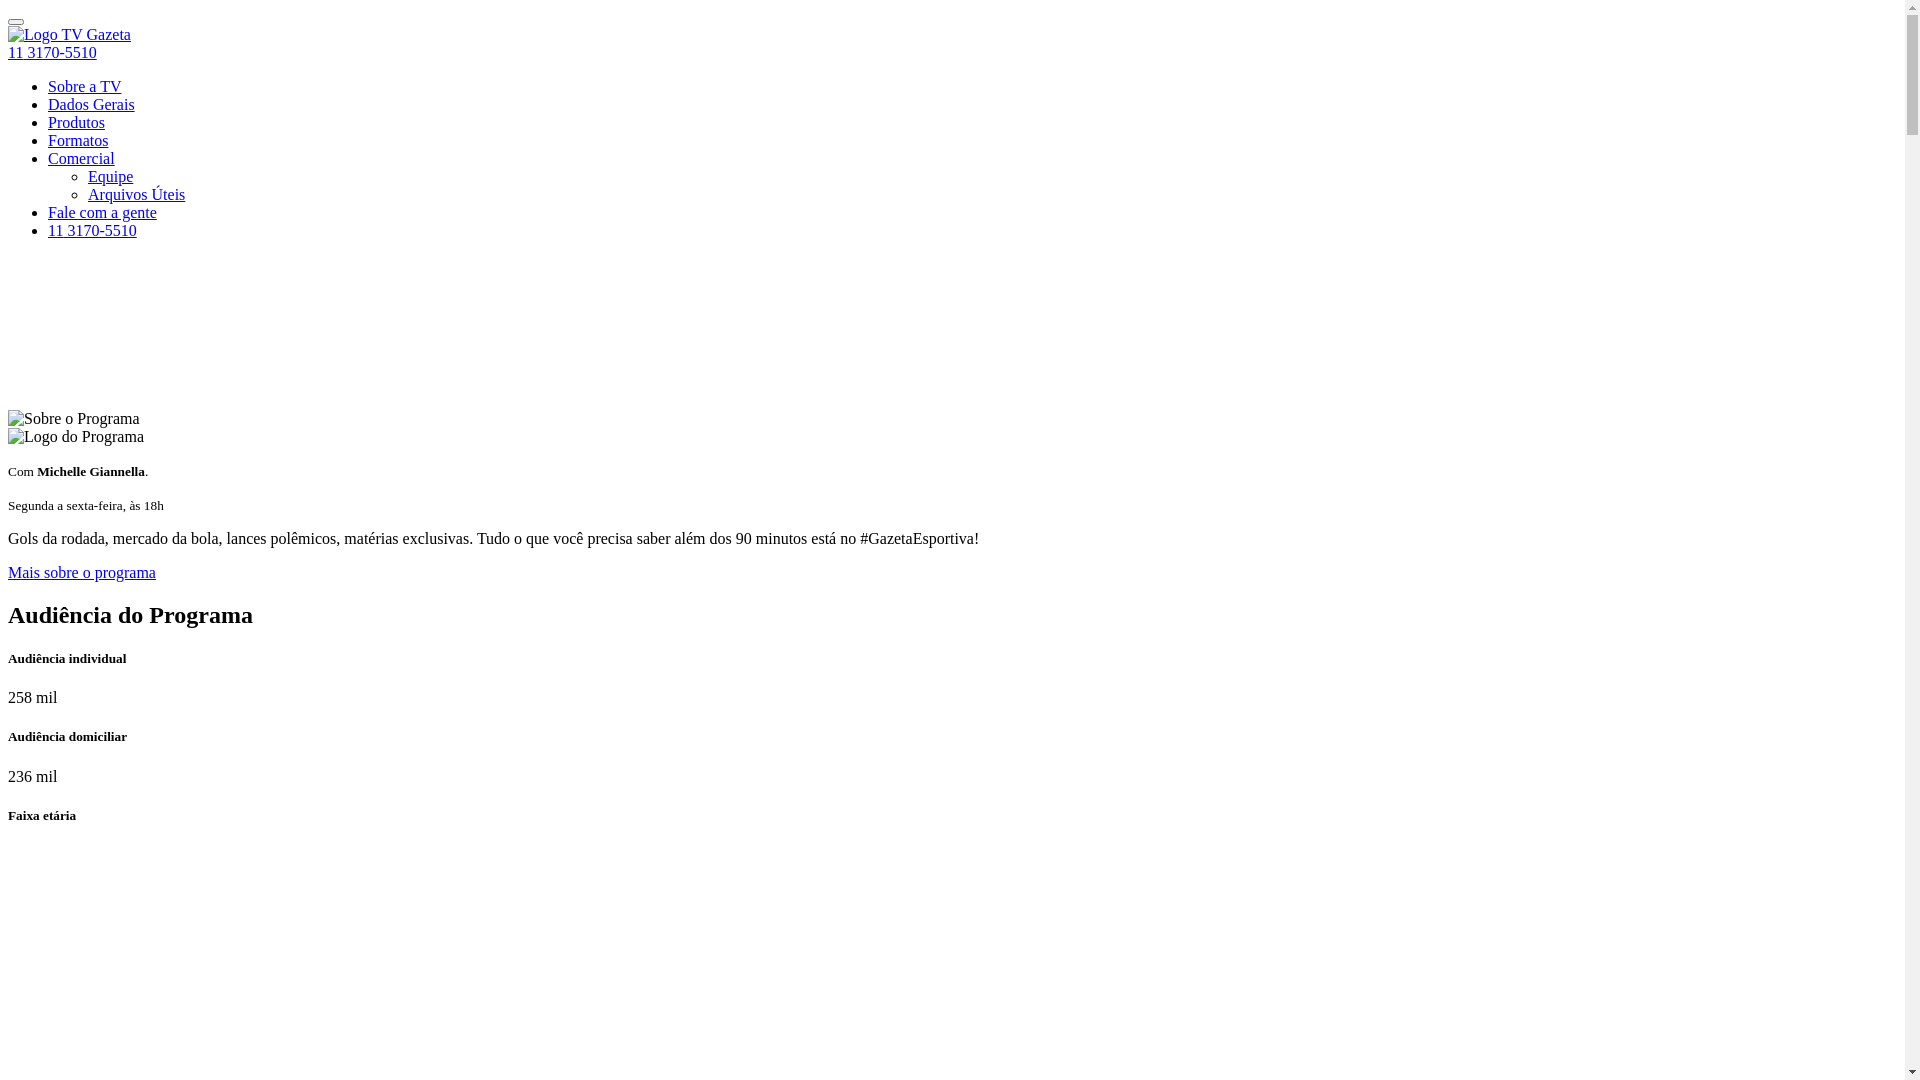 This screenshot has height=1080, width=1920. I want to click on Sobre o Programa, so click(74, 419).